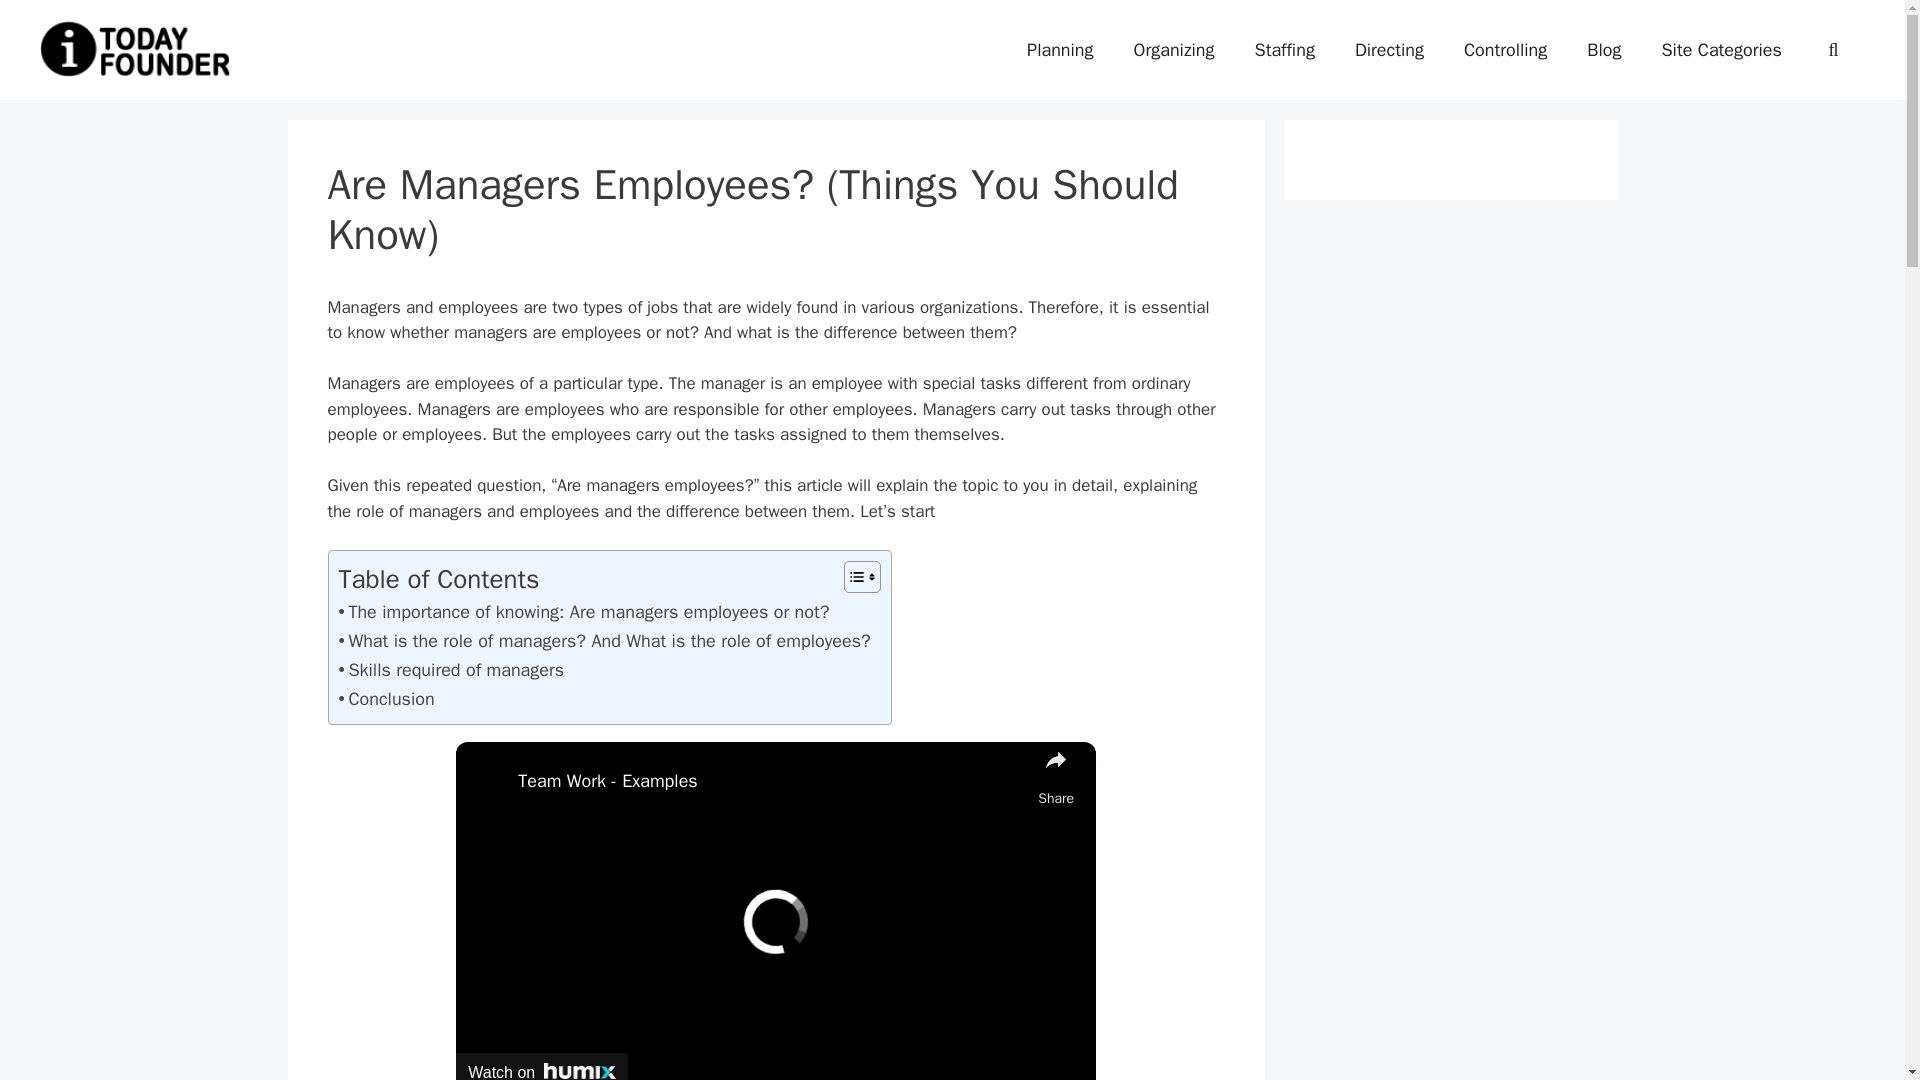 This screenshot has height=1080, width=1920. I want to click on Directing, so click(1388, 50).